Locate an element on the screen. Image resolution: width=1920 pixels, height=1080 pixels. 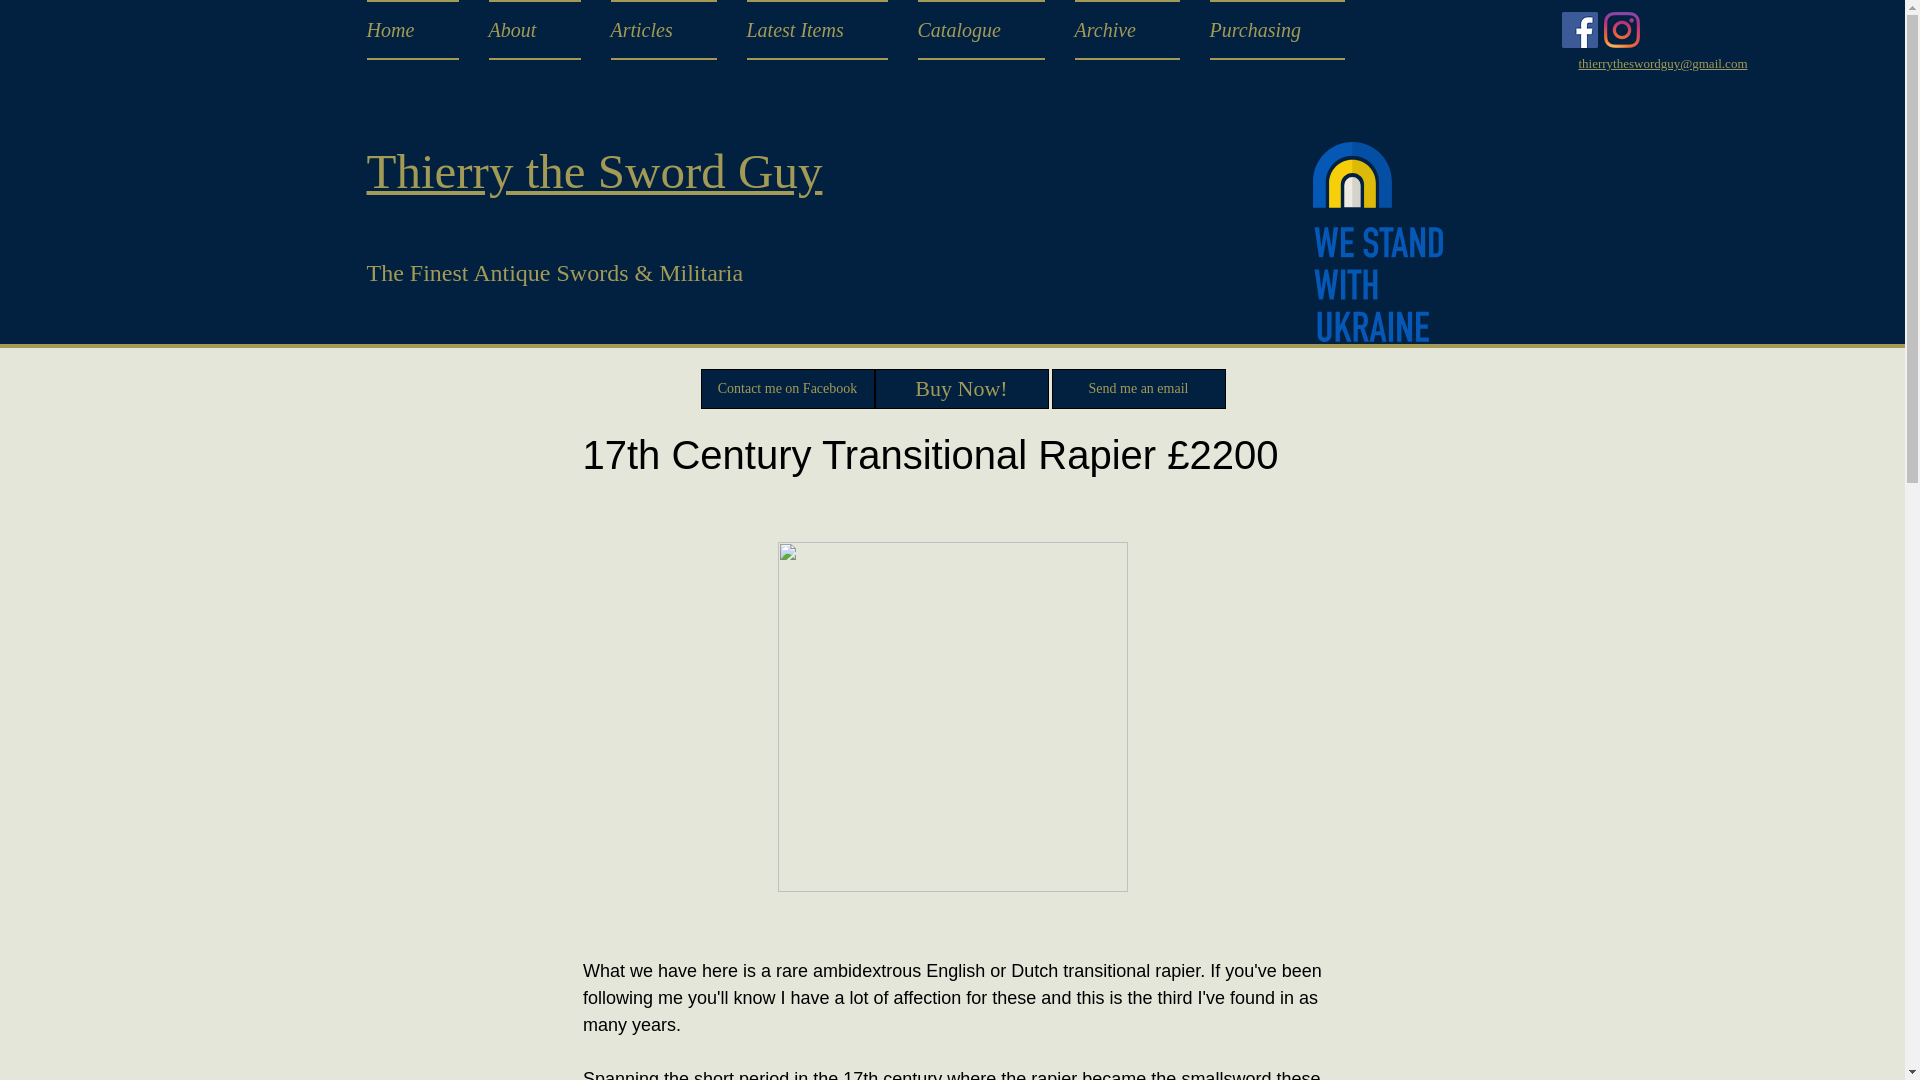
Latest Items is located at coordinates (816, 30).